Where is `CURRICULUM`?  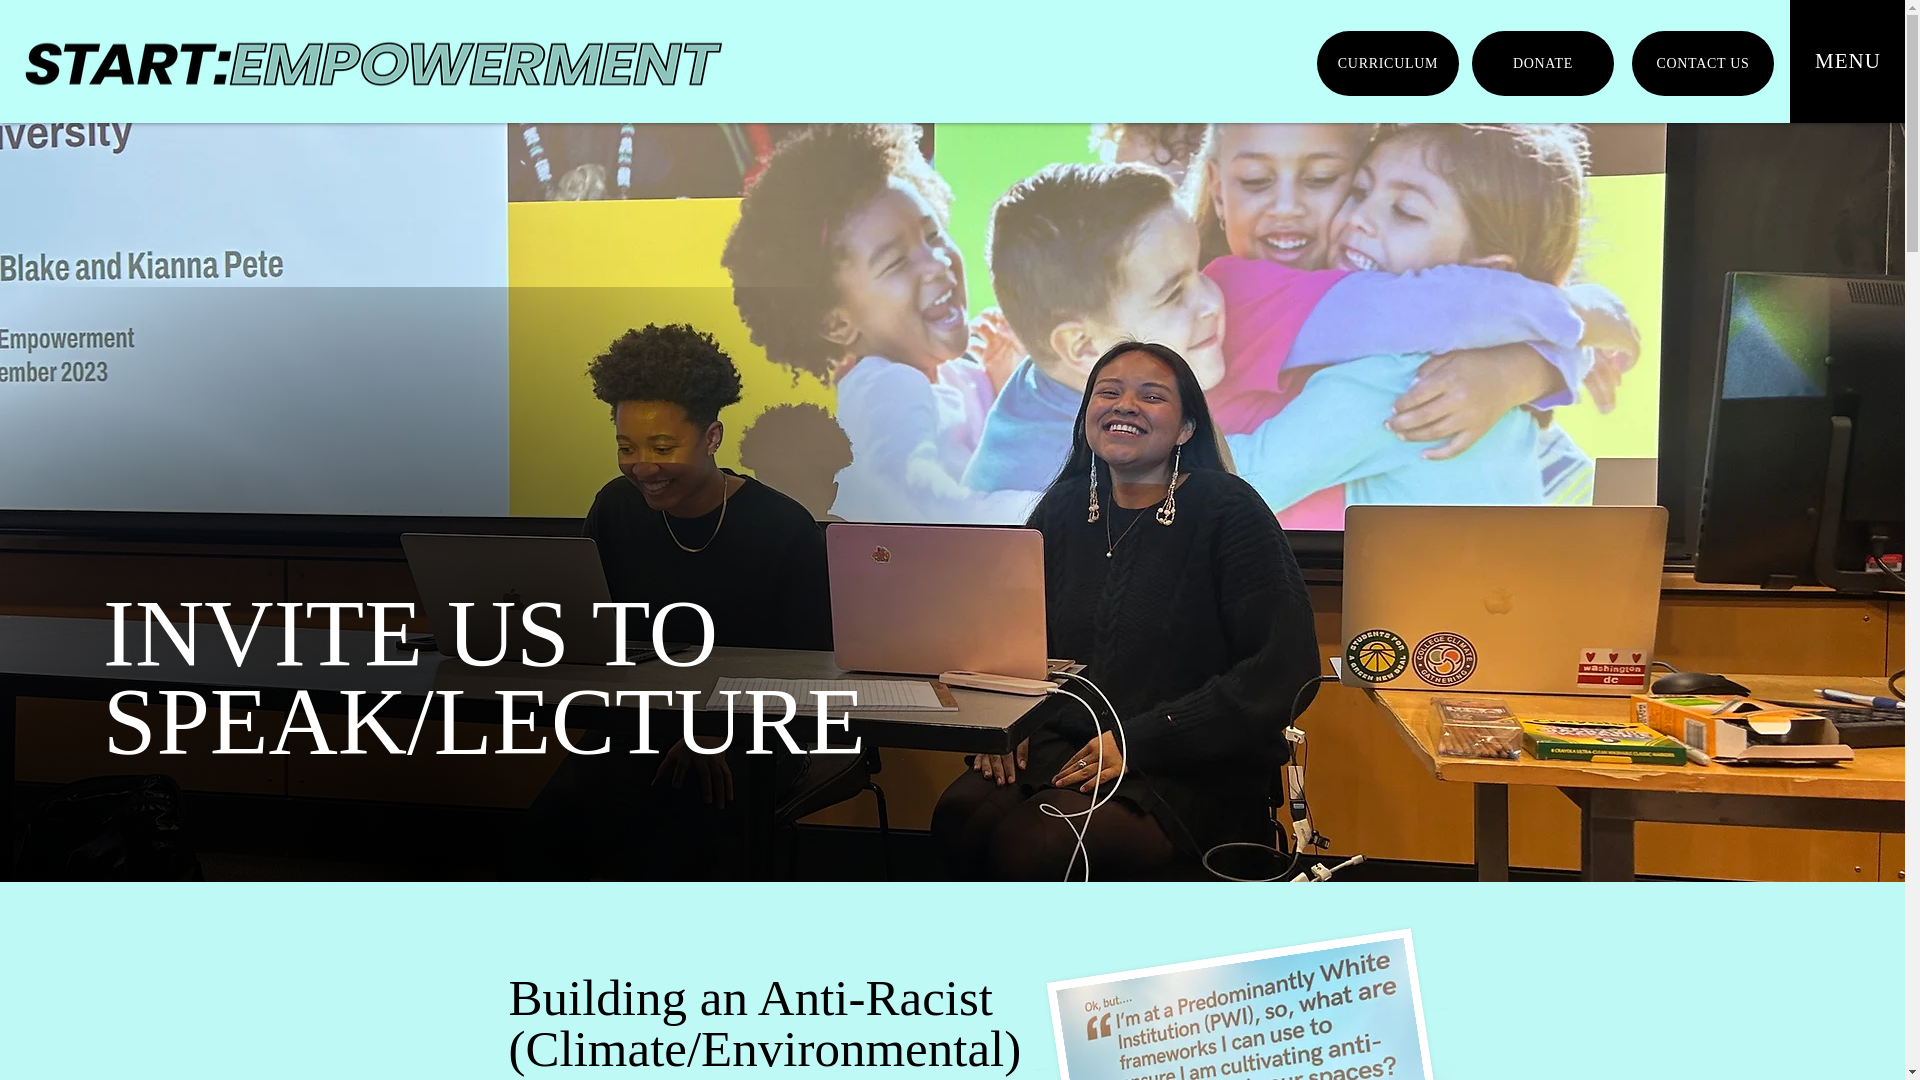
CURRICULUM is located at coordinates (1388, 64).